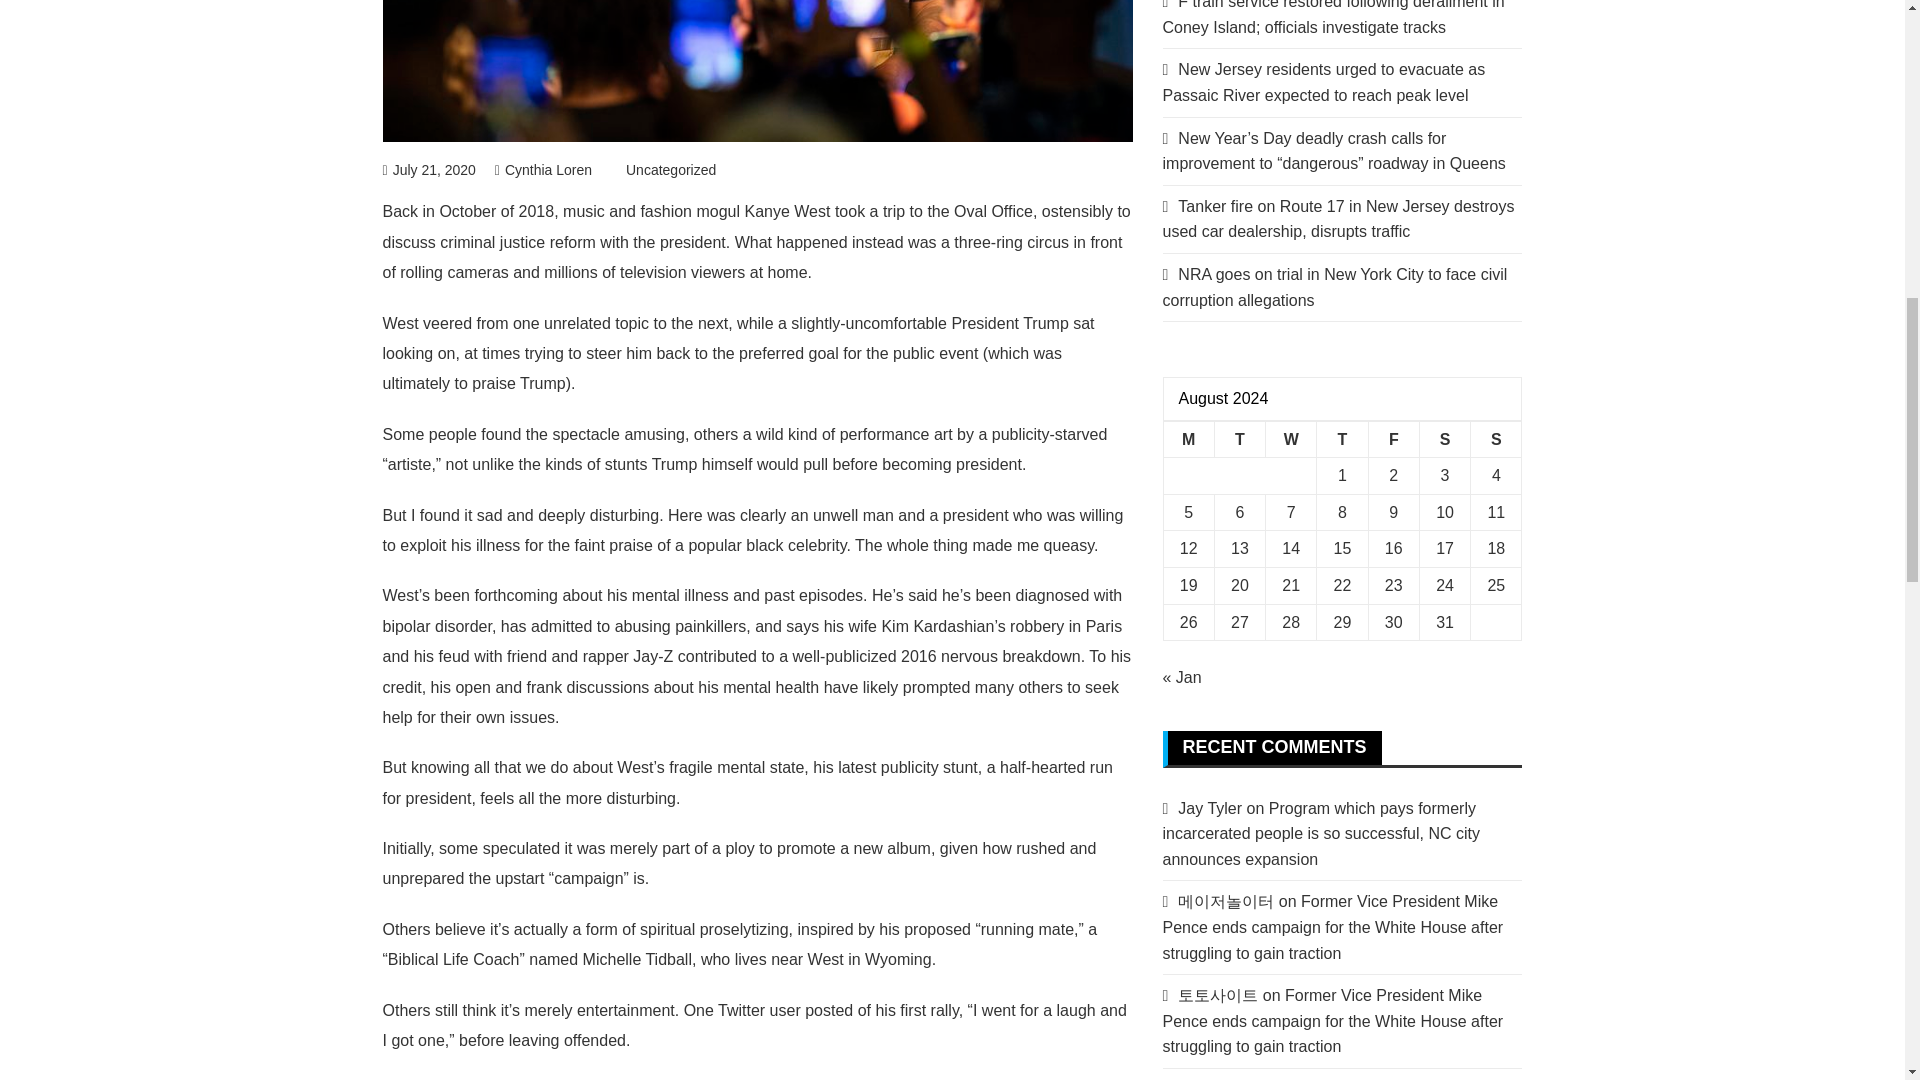 This screenshot has height=1080, width=1920. I want to click on Wednesday, so click(1291, 439).